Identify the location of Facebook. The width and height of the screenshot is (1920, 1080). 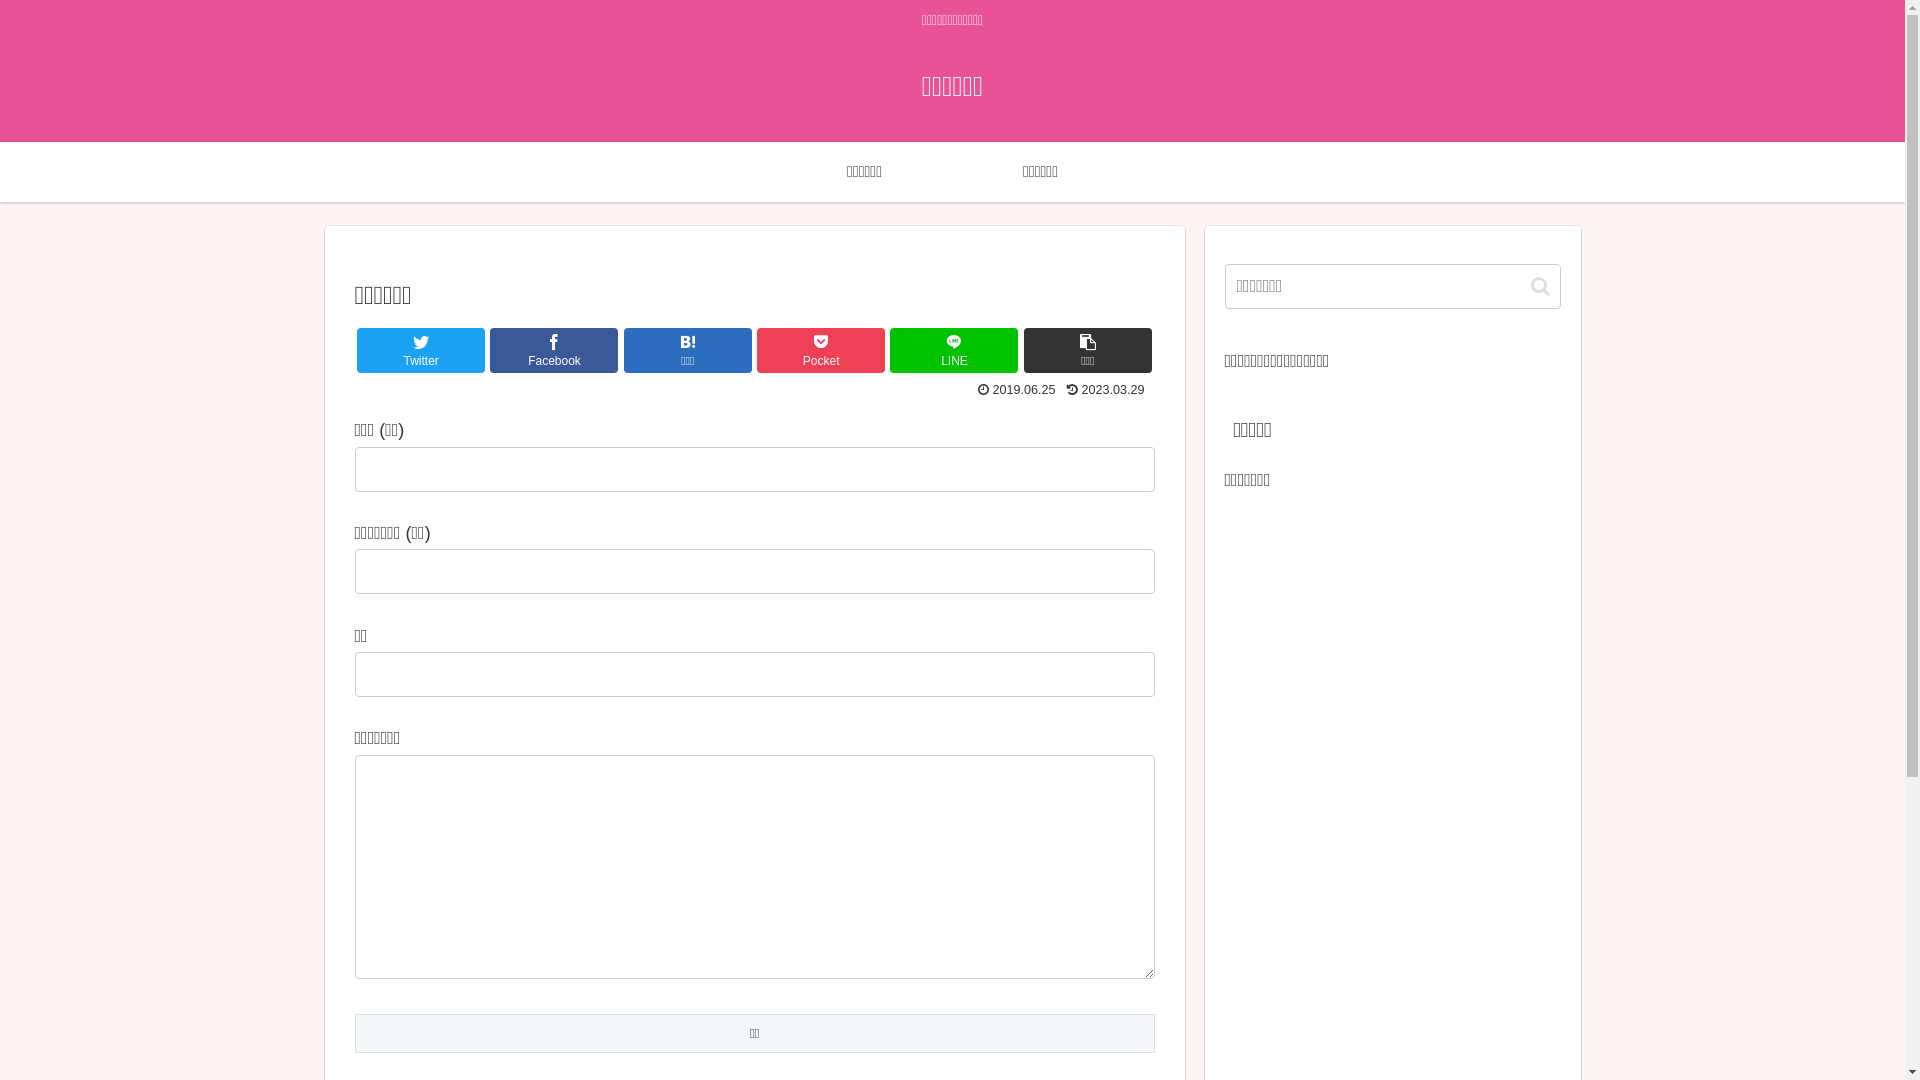
(554, 350).